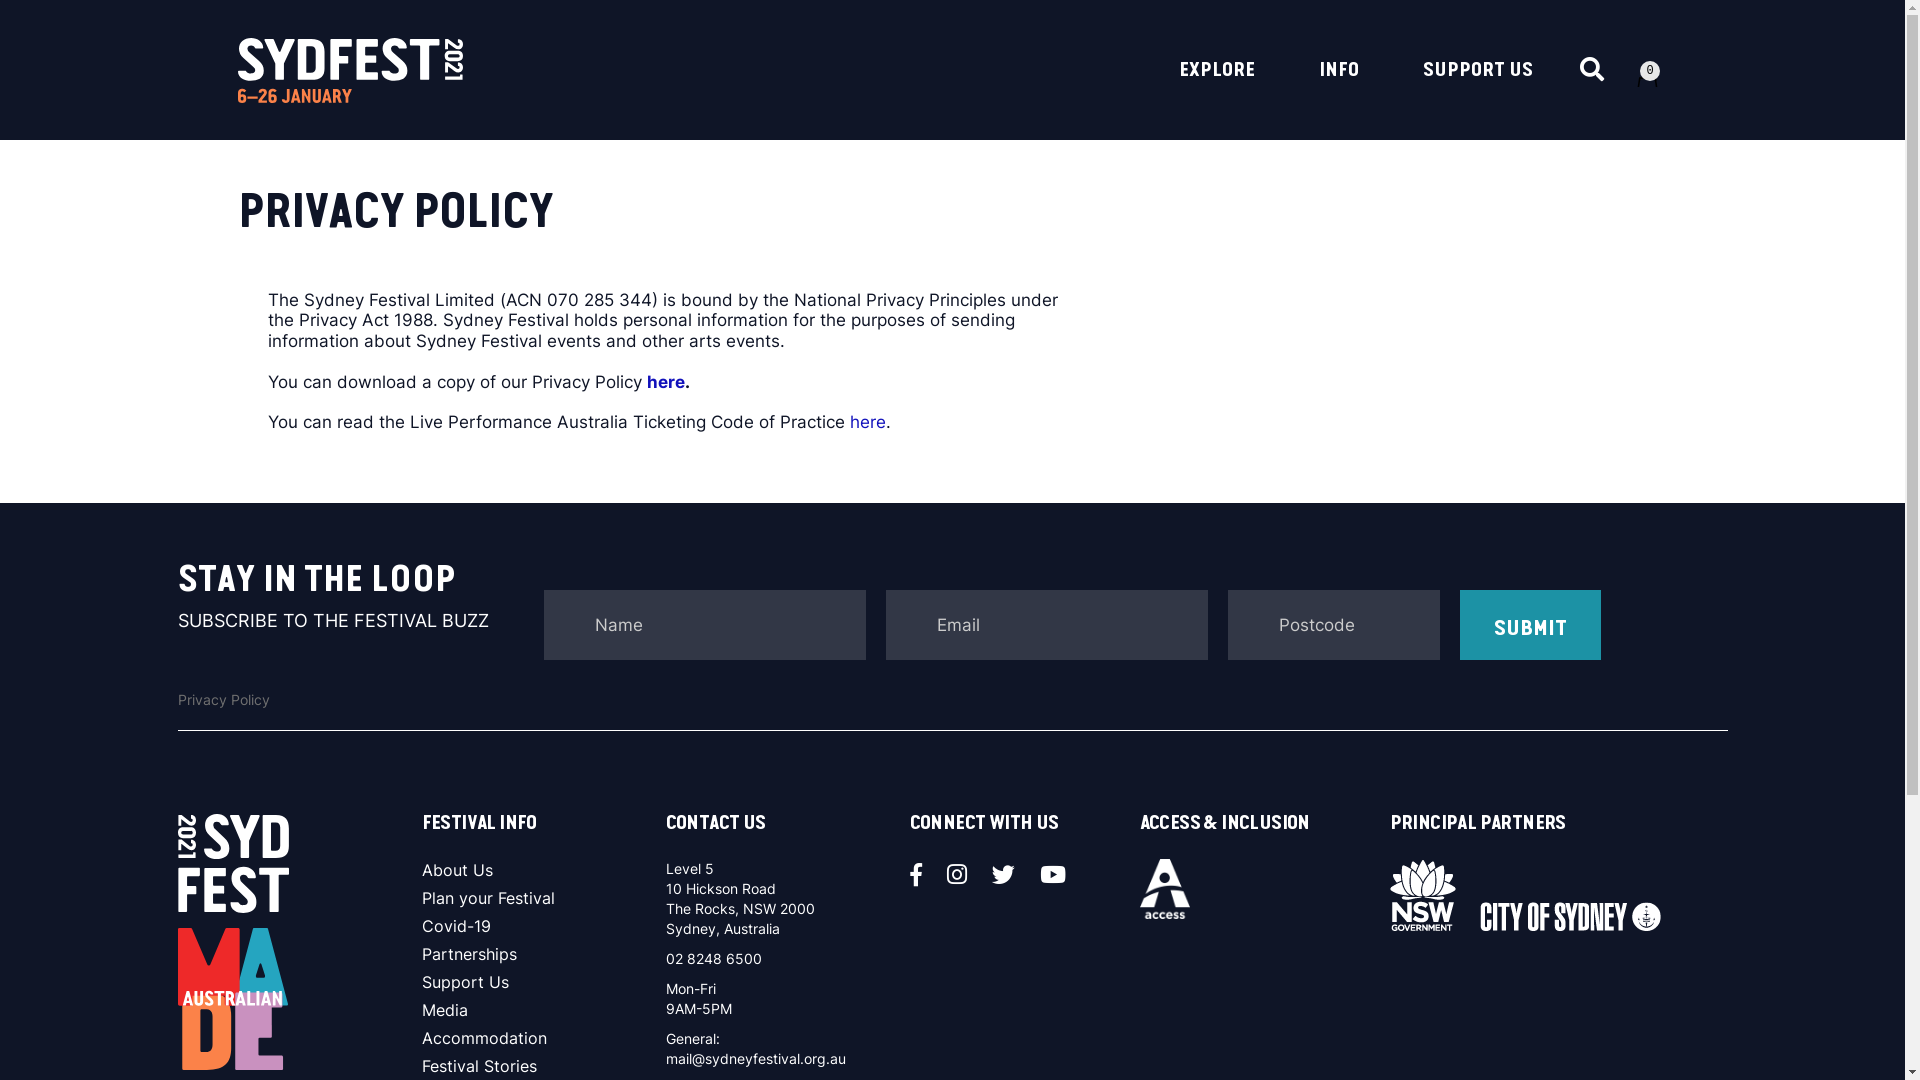 Image resolution: width=1920 pixels, height=1080 pixels. What do you see at coordinates (1013, 875) in the screenshot?
I see `Twitter` at bounding box center [1013, 875].